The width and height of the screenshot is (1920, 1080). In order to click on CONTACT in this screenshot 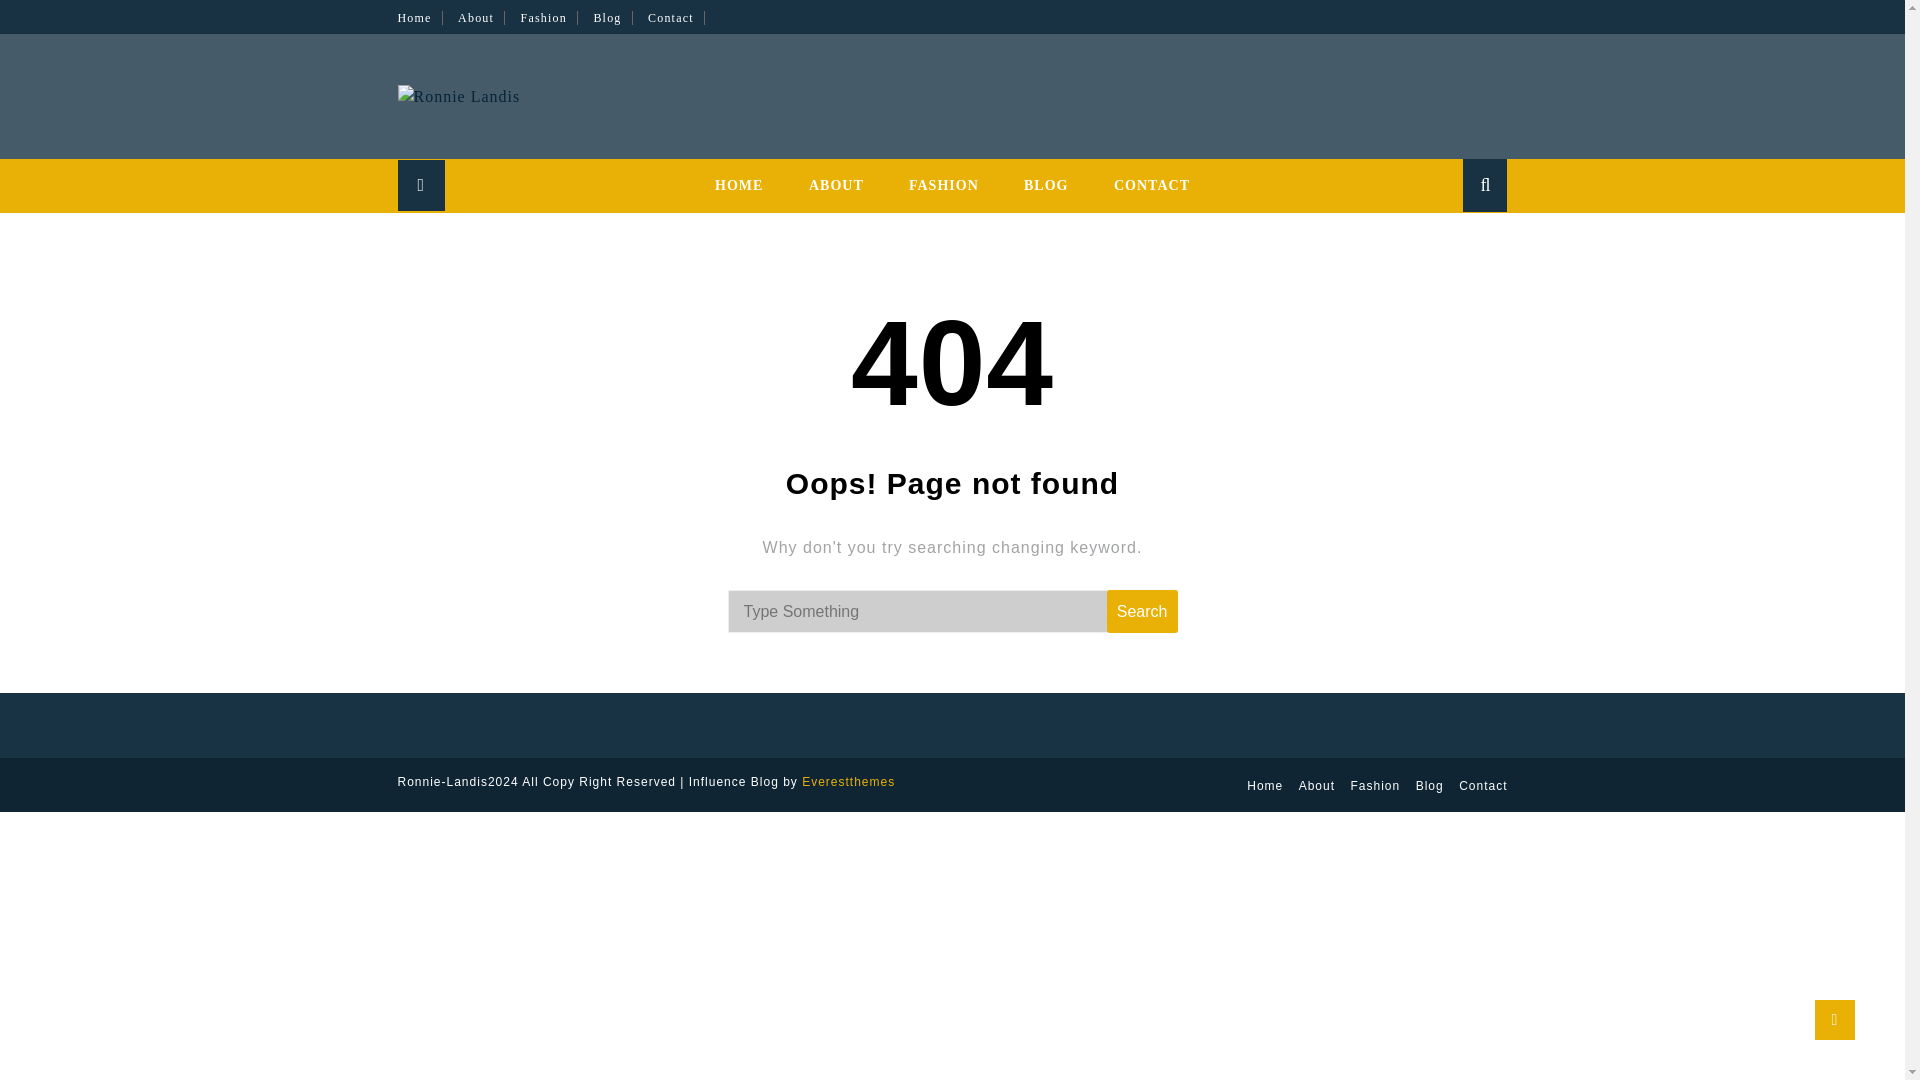, I will do `click(1152, 184)`.